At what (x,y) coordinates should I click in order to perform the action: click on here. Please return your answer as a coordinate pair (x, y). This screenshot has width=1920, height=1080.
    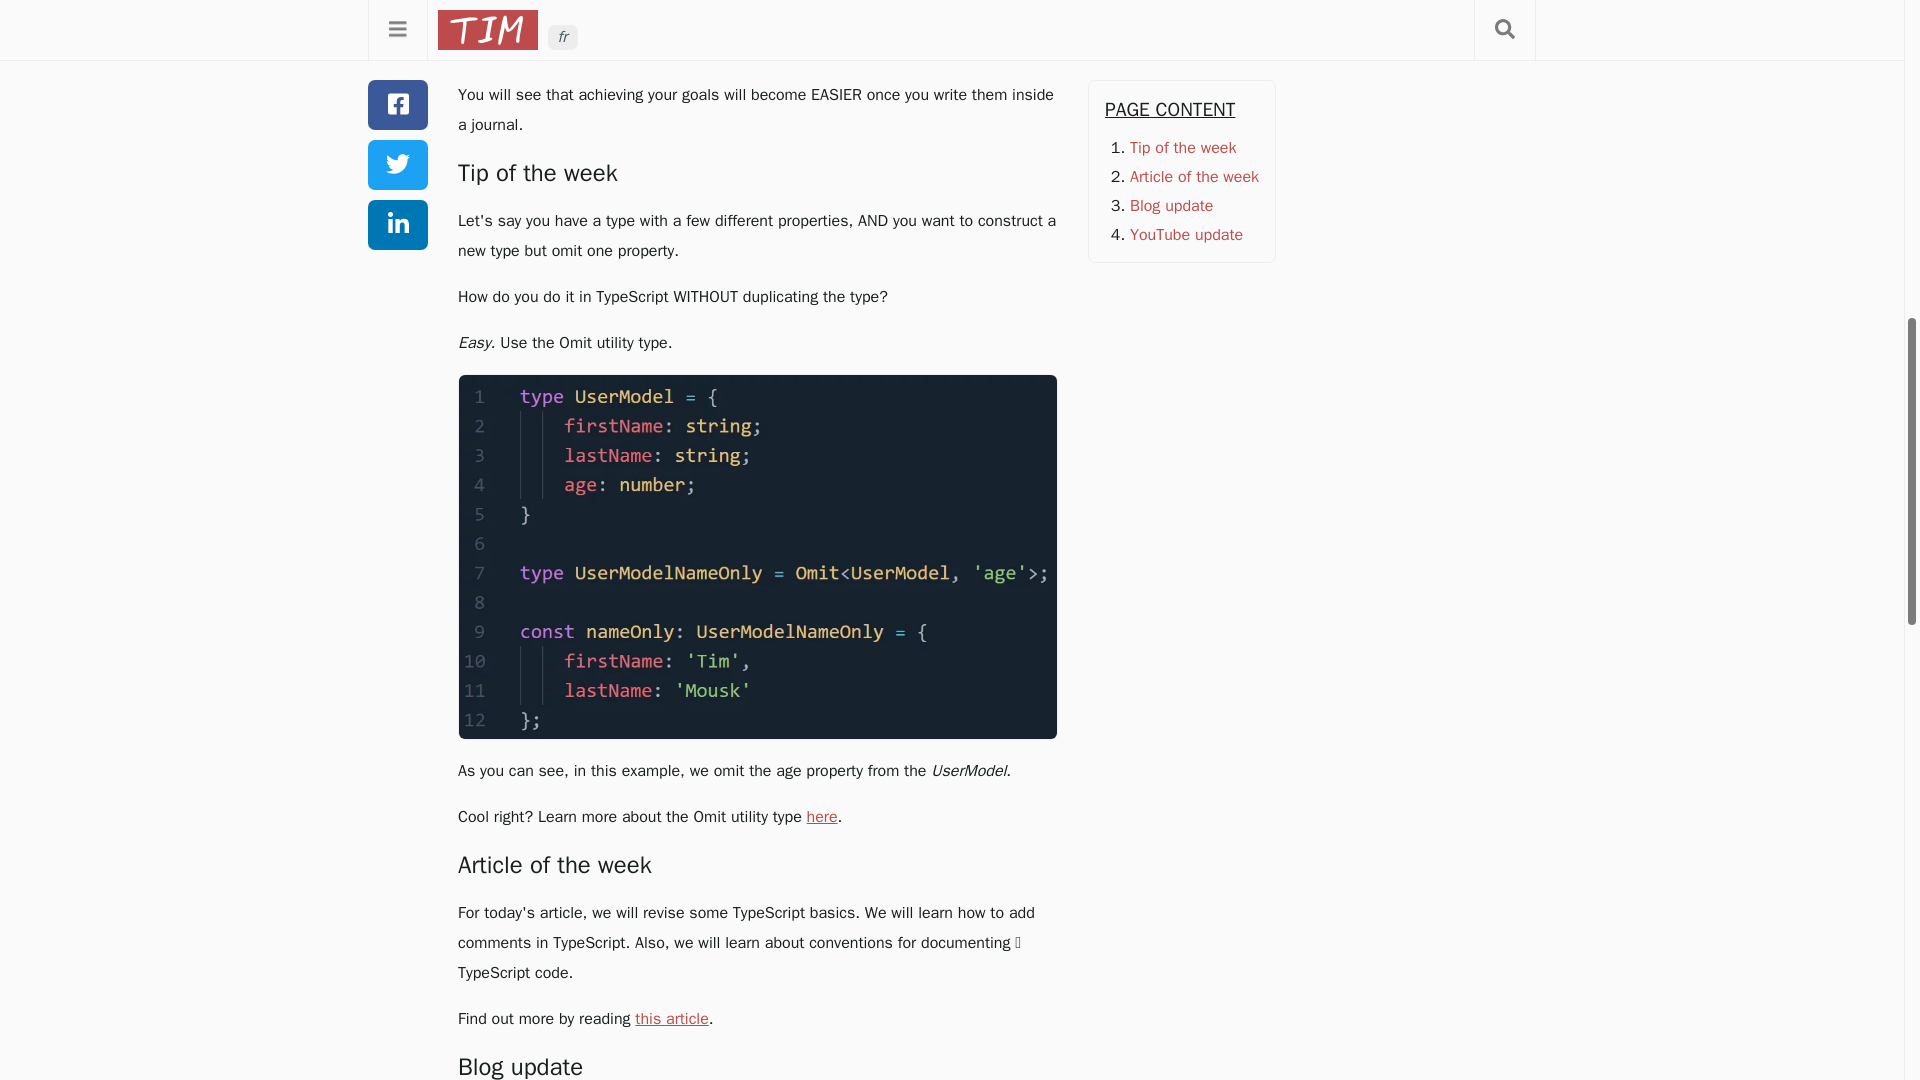
    Looking at the image, I should click on (822, 816).